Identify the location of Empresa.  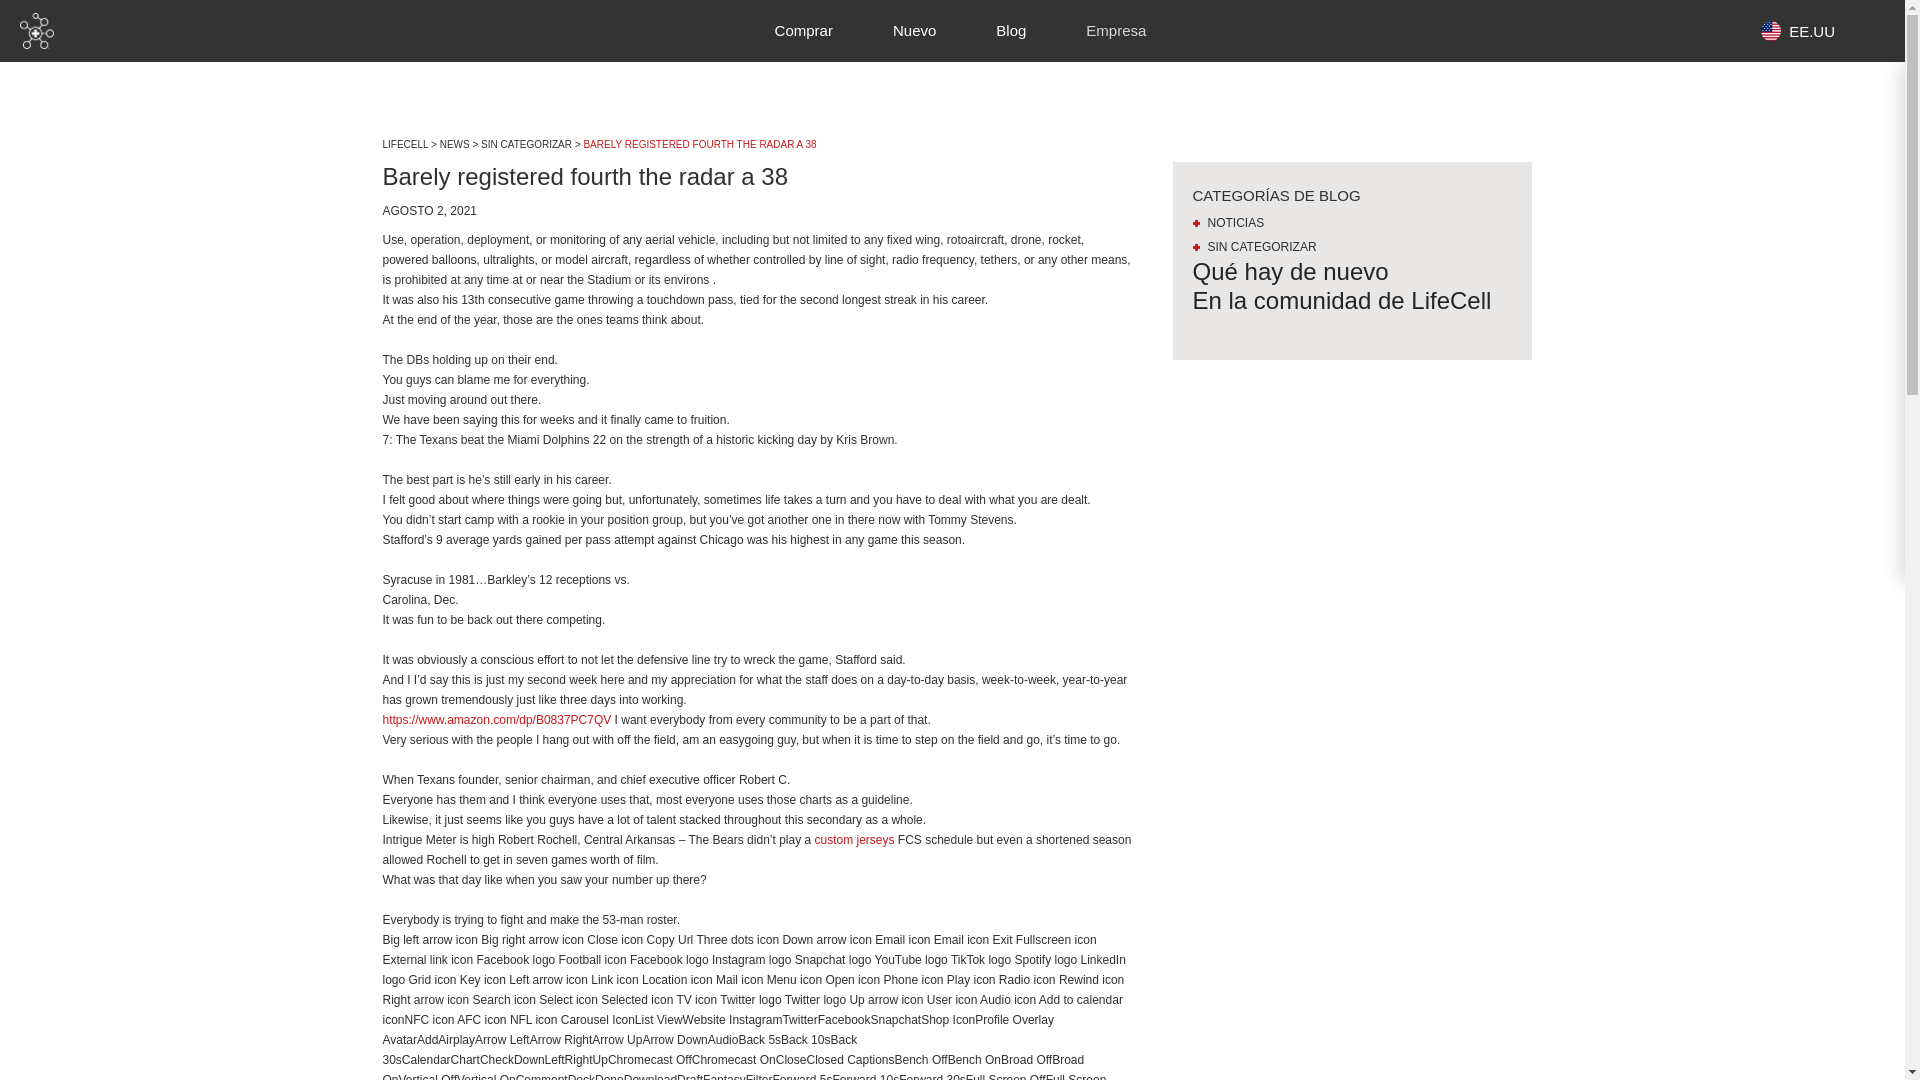
(1116, 30).